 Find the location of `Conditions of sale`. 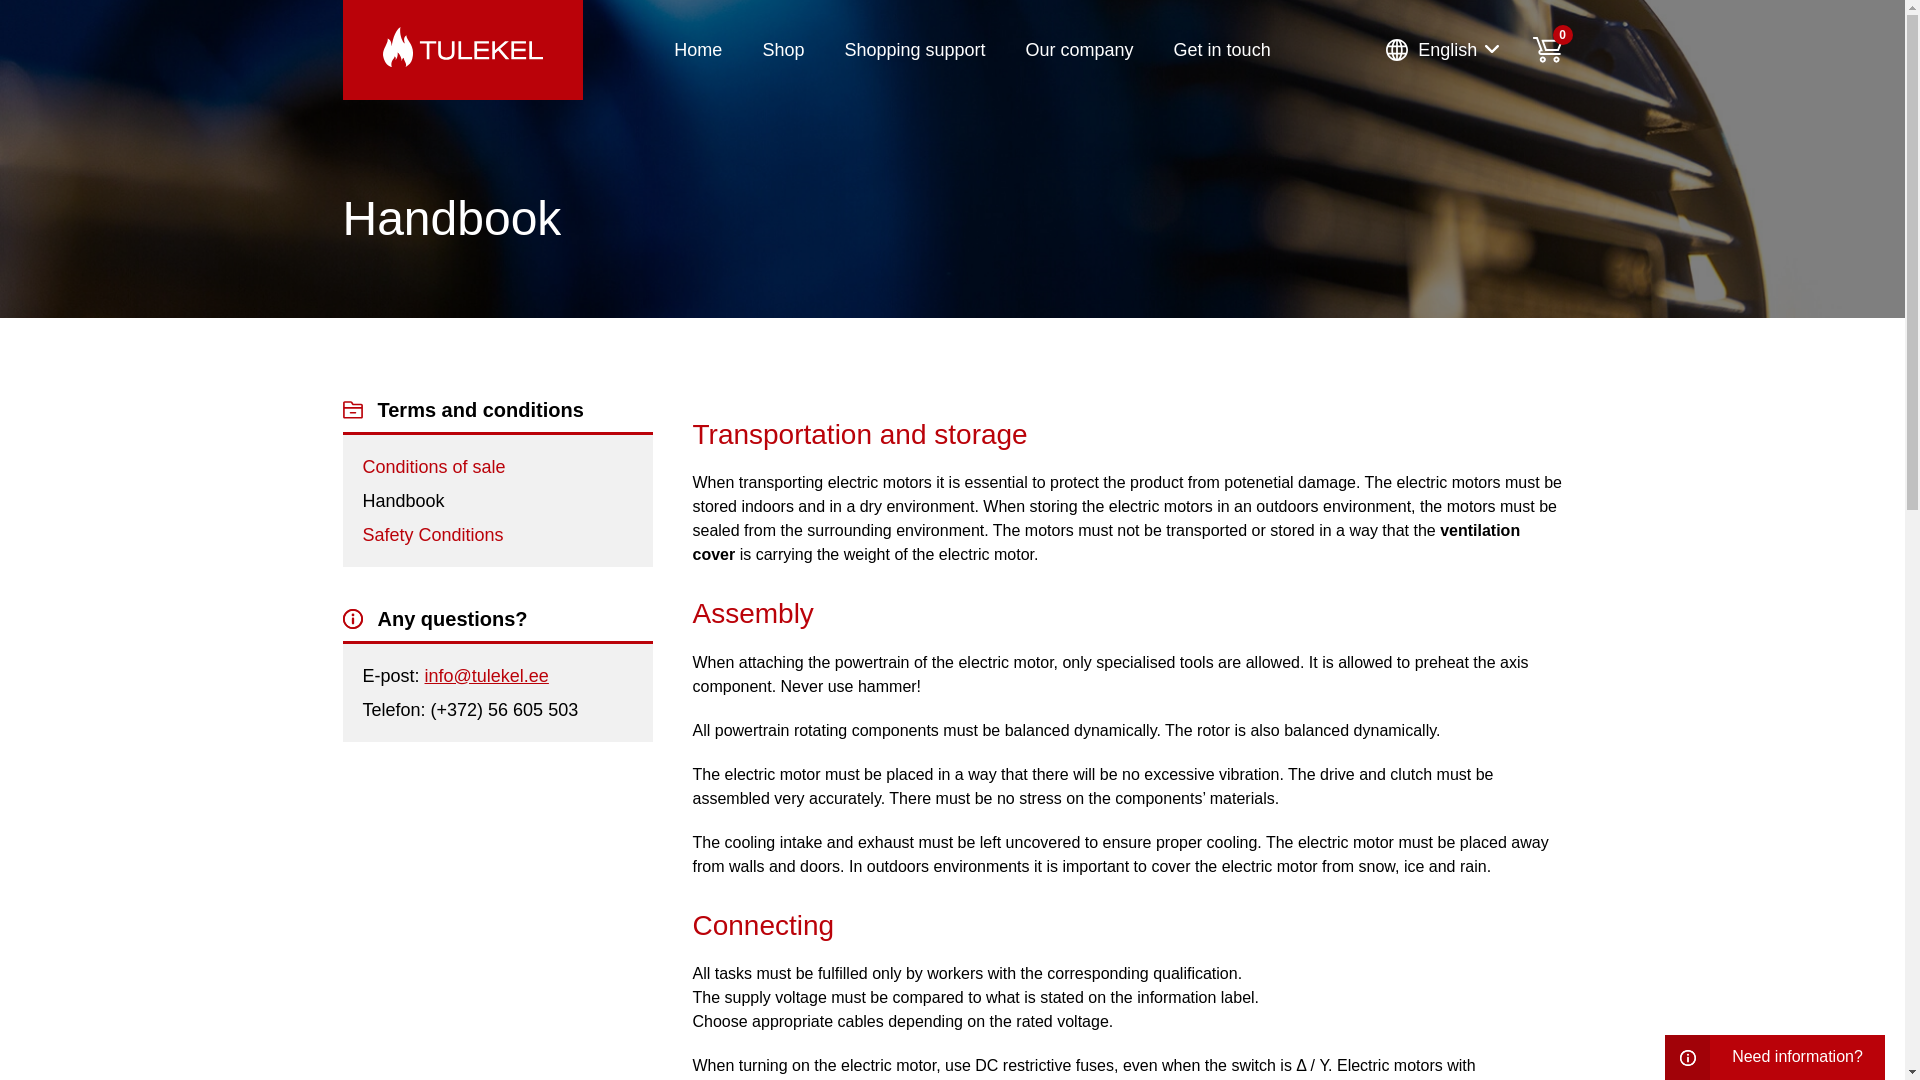

Conditions of sale is located at coordinates (433, 466).